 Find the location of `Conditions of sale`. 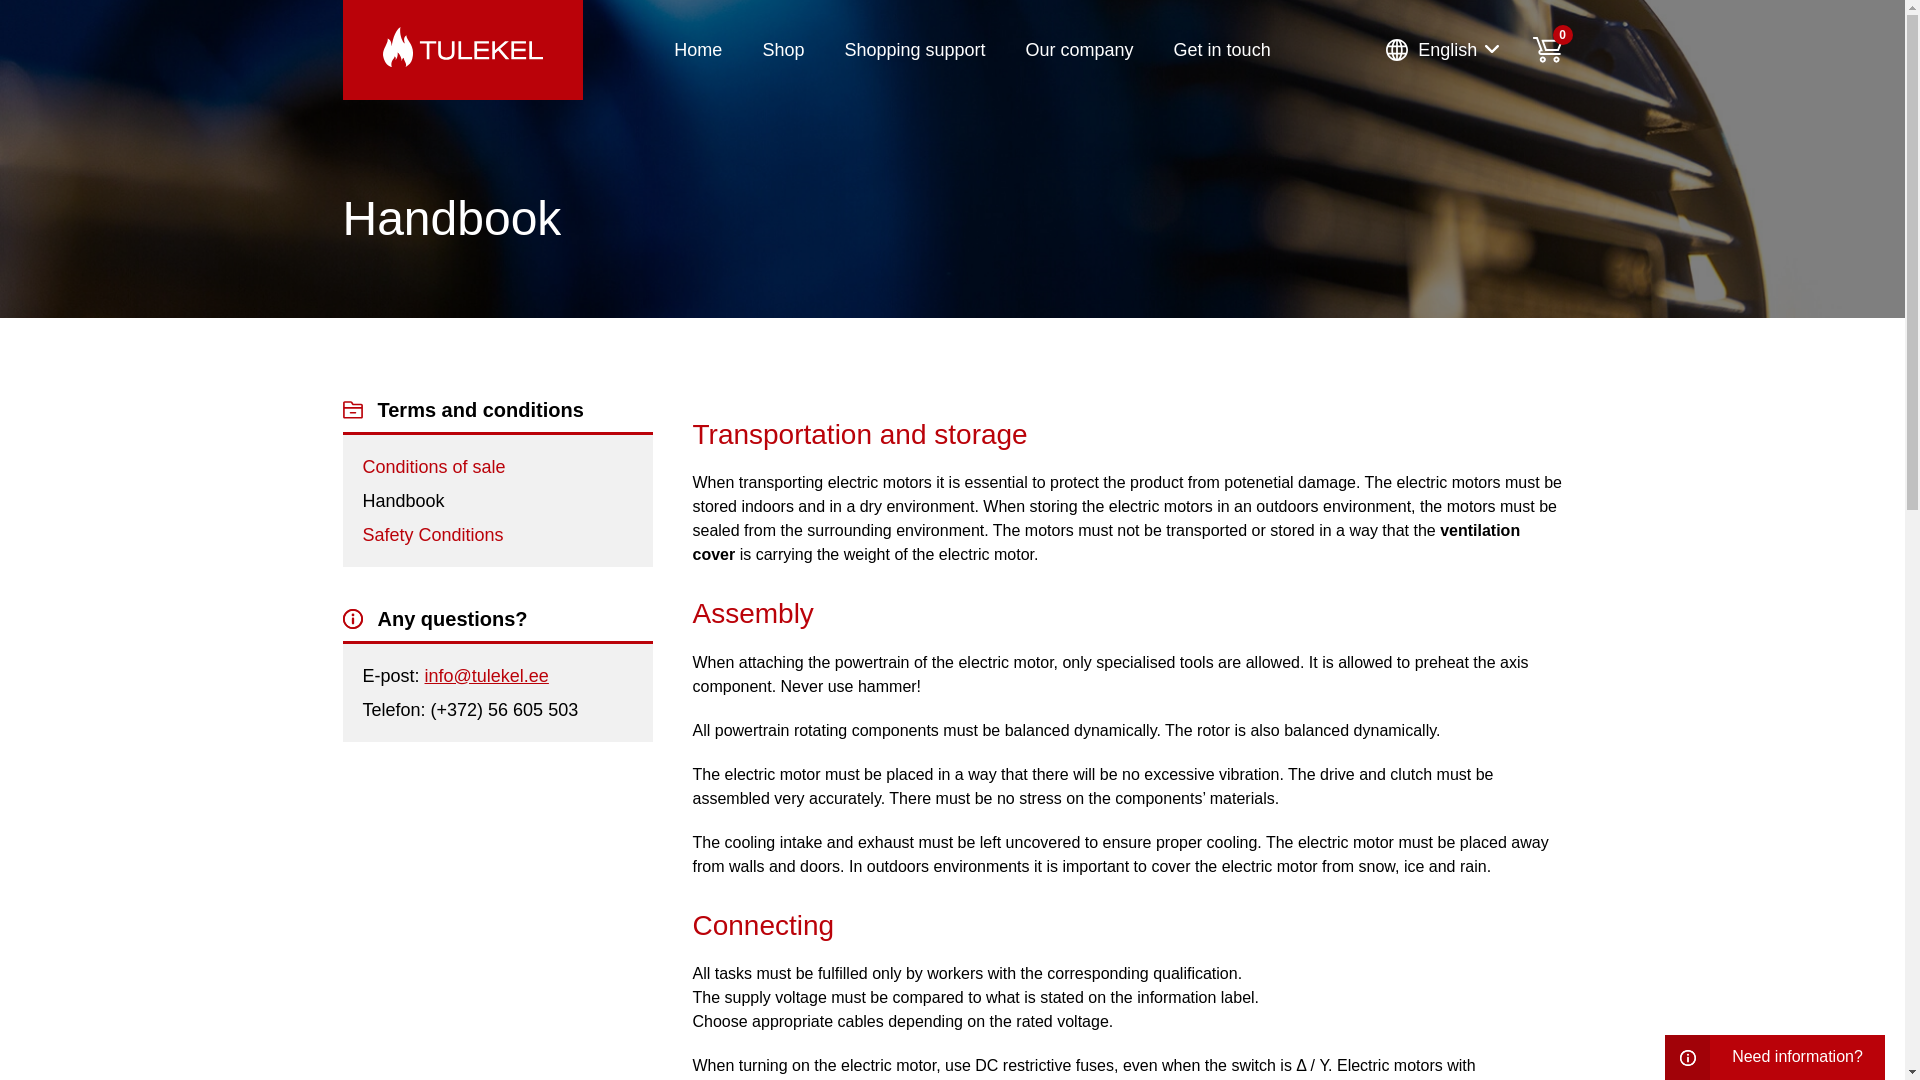

Conditions of sale is located at coordinates (433, 466).